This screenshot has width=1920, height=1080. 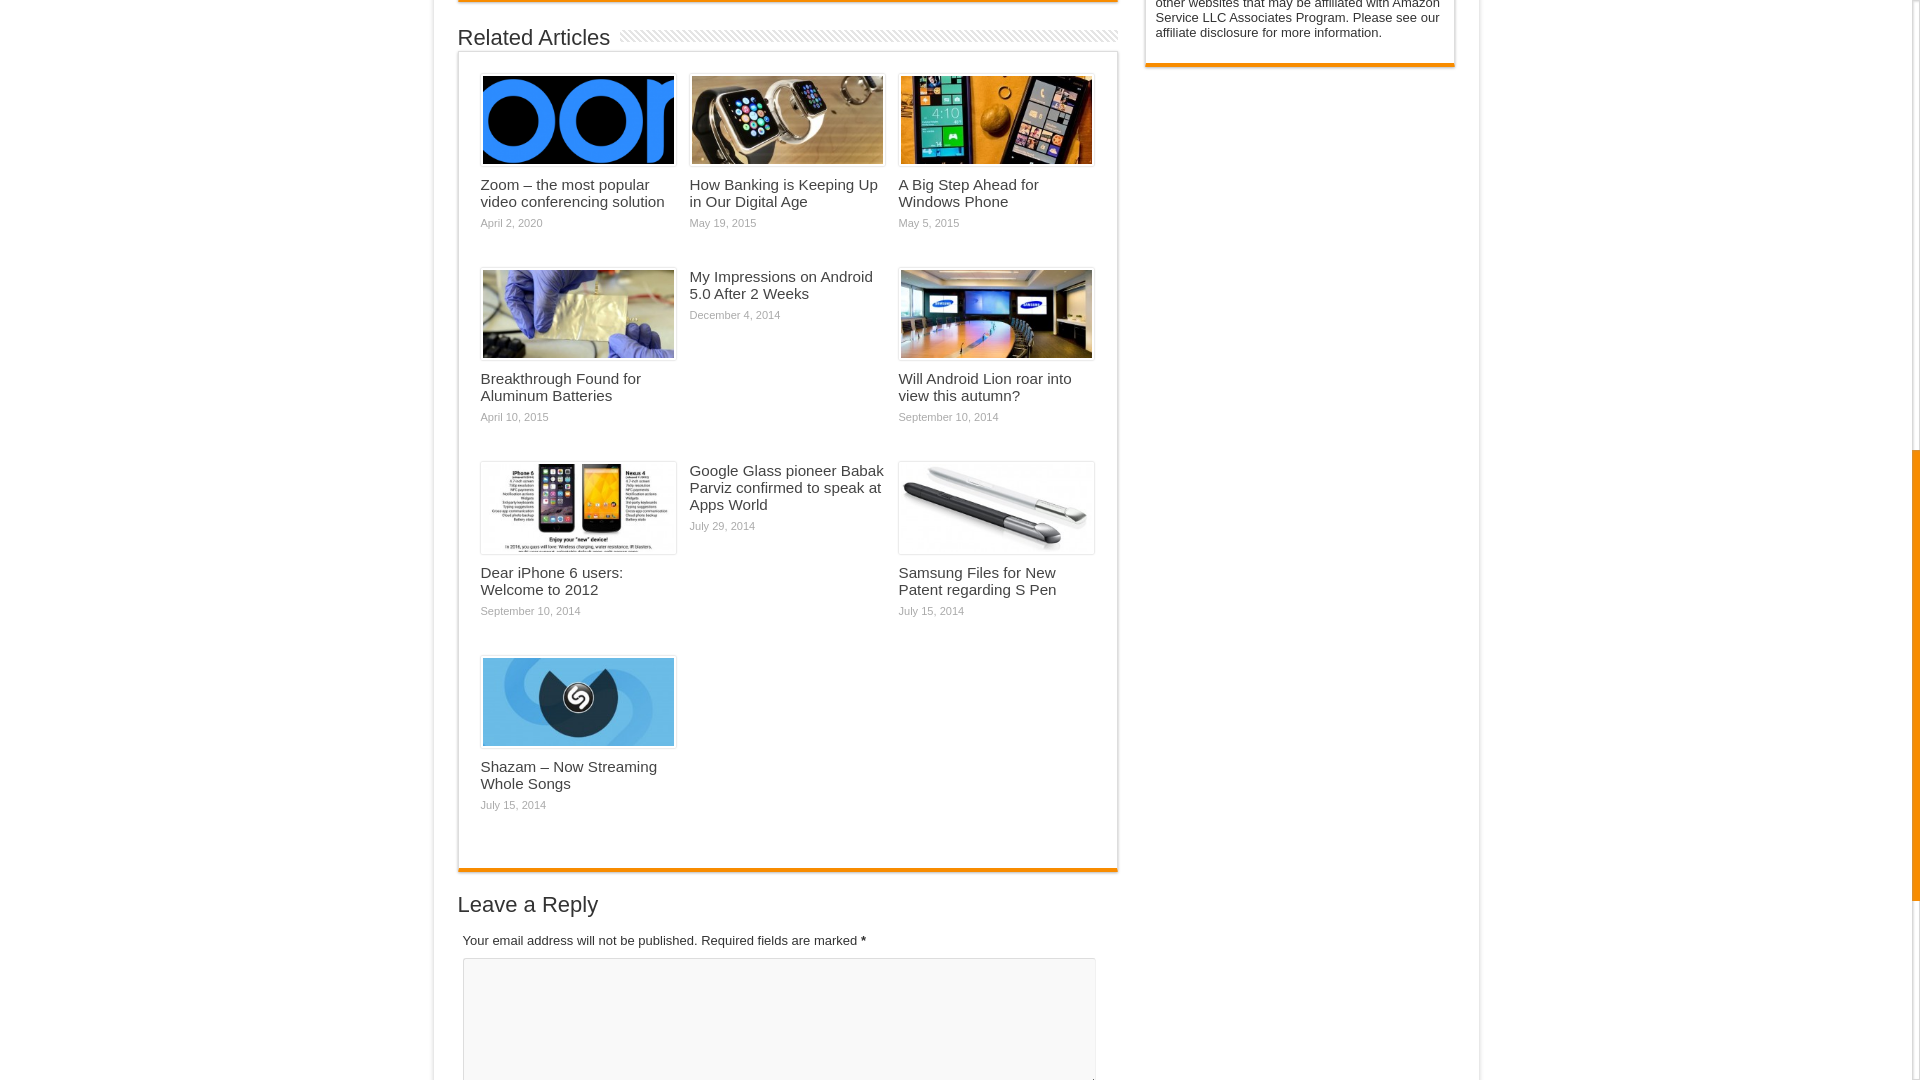 What do you see at coordinates (984, 386) in the screenshot?
I see `Will Android Lion roar into view this autumn?` at bounding box center [984, 386].